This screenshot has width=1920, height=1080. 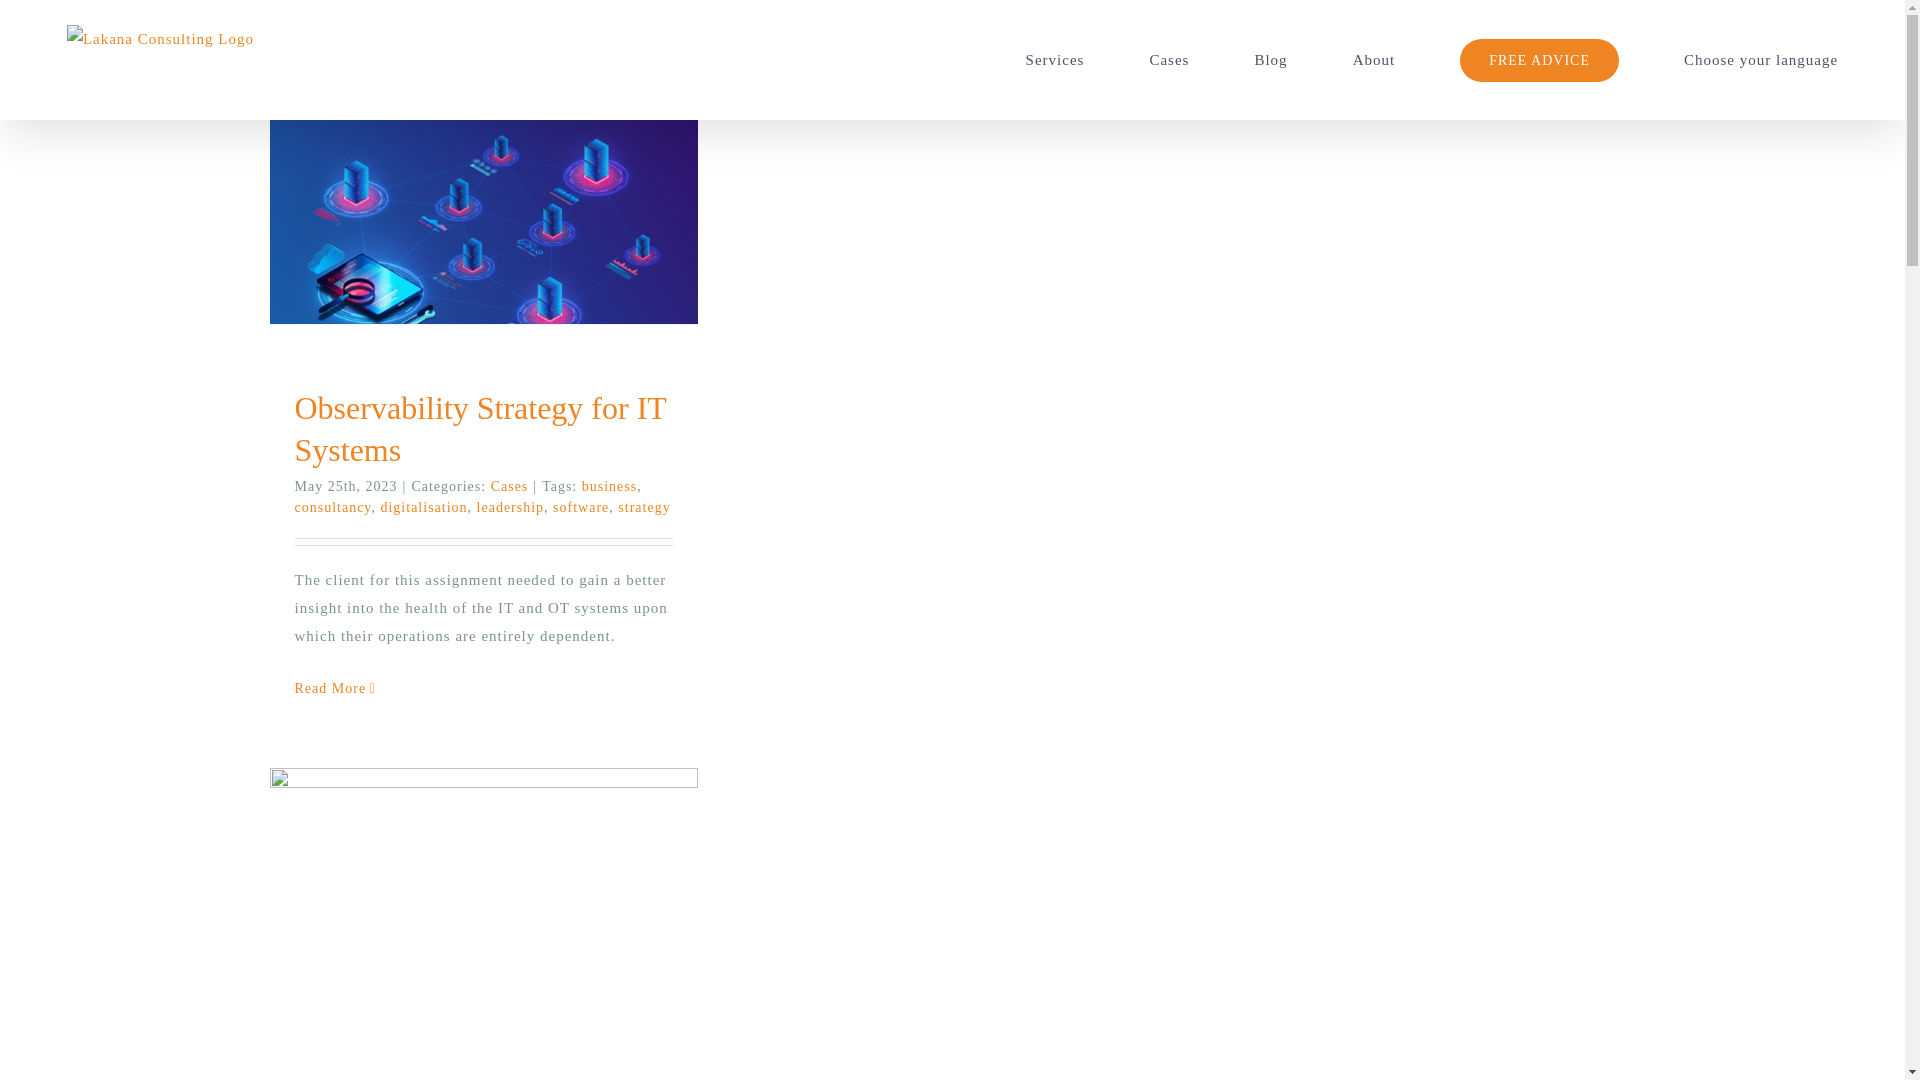 What do you see at coordinates (609, 486) in the screenshot?
I see `business` at bounding box center [609, 486].